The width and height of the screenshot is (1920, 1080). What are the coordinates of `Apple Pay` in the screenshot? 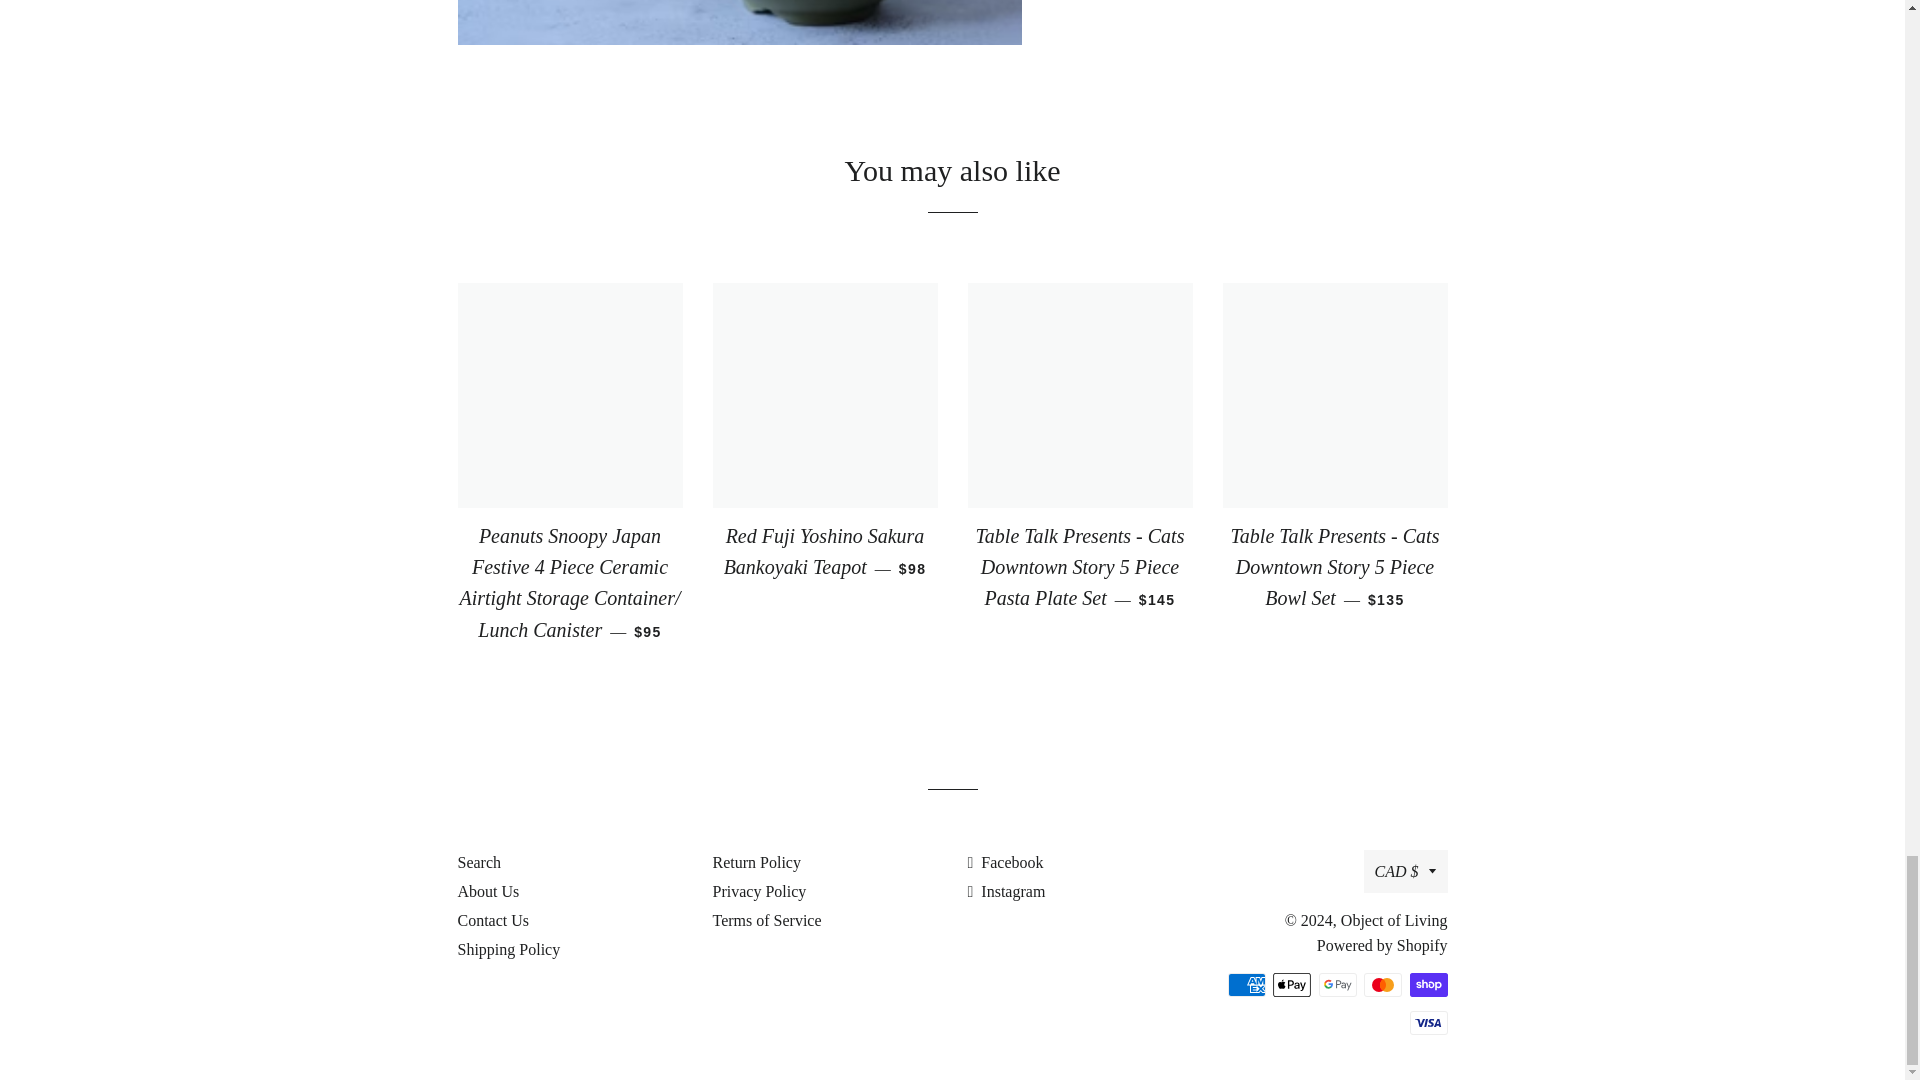 It's located at (1292, 984).